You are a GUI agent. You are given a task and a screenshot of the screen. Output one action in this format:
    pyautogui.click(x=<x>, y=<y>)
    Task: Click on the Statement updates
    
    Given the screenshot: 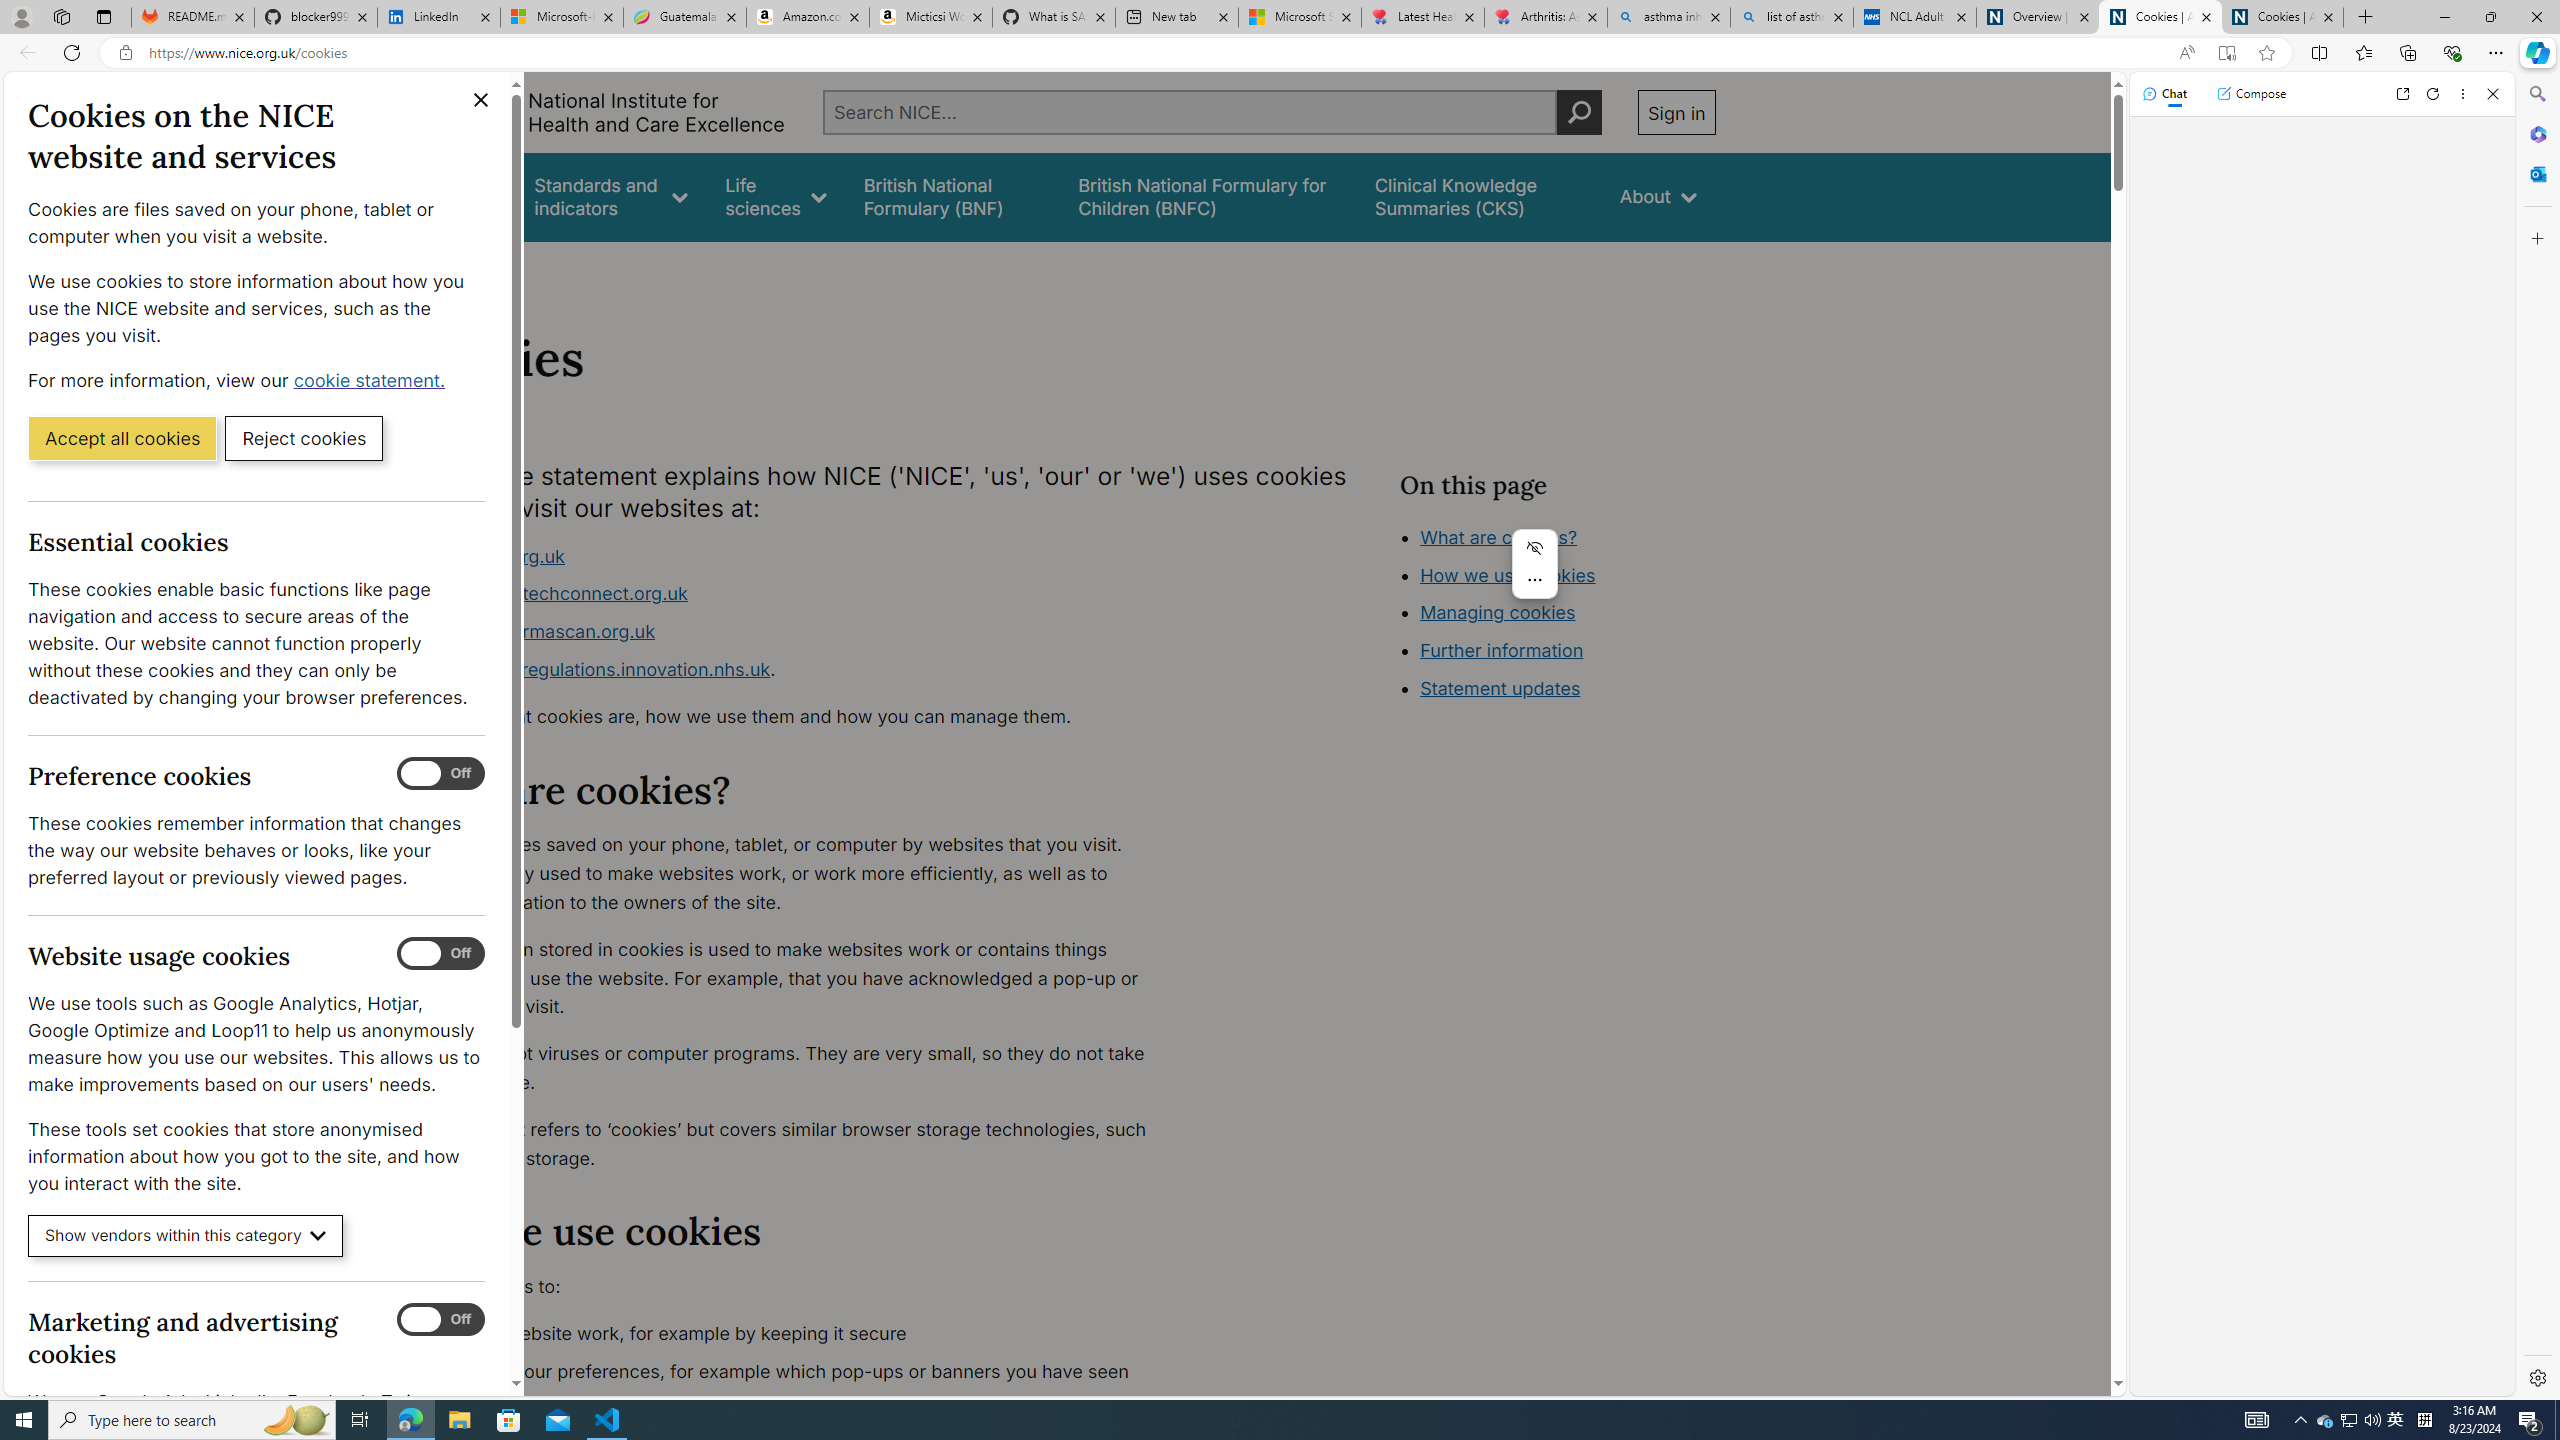 What is the action you would take?
    pyautogui.click(x=1501, y=688)
    